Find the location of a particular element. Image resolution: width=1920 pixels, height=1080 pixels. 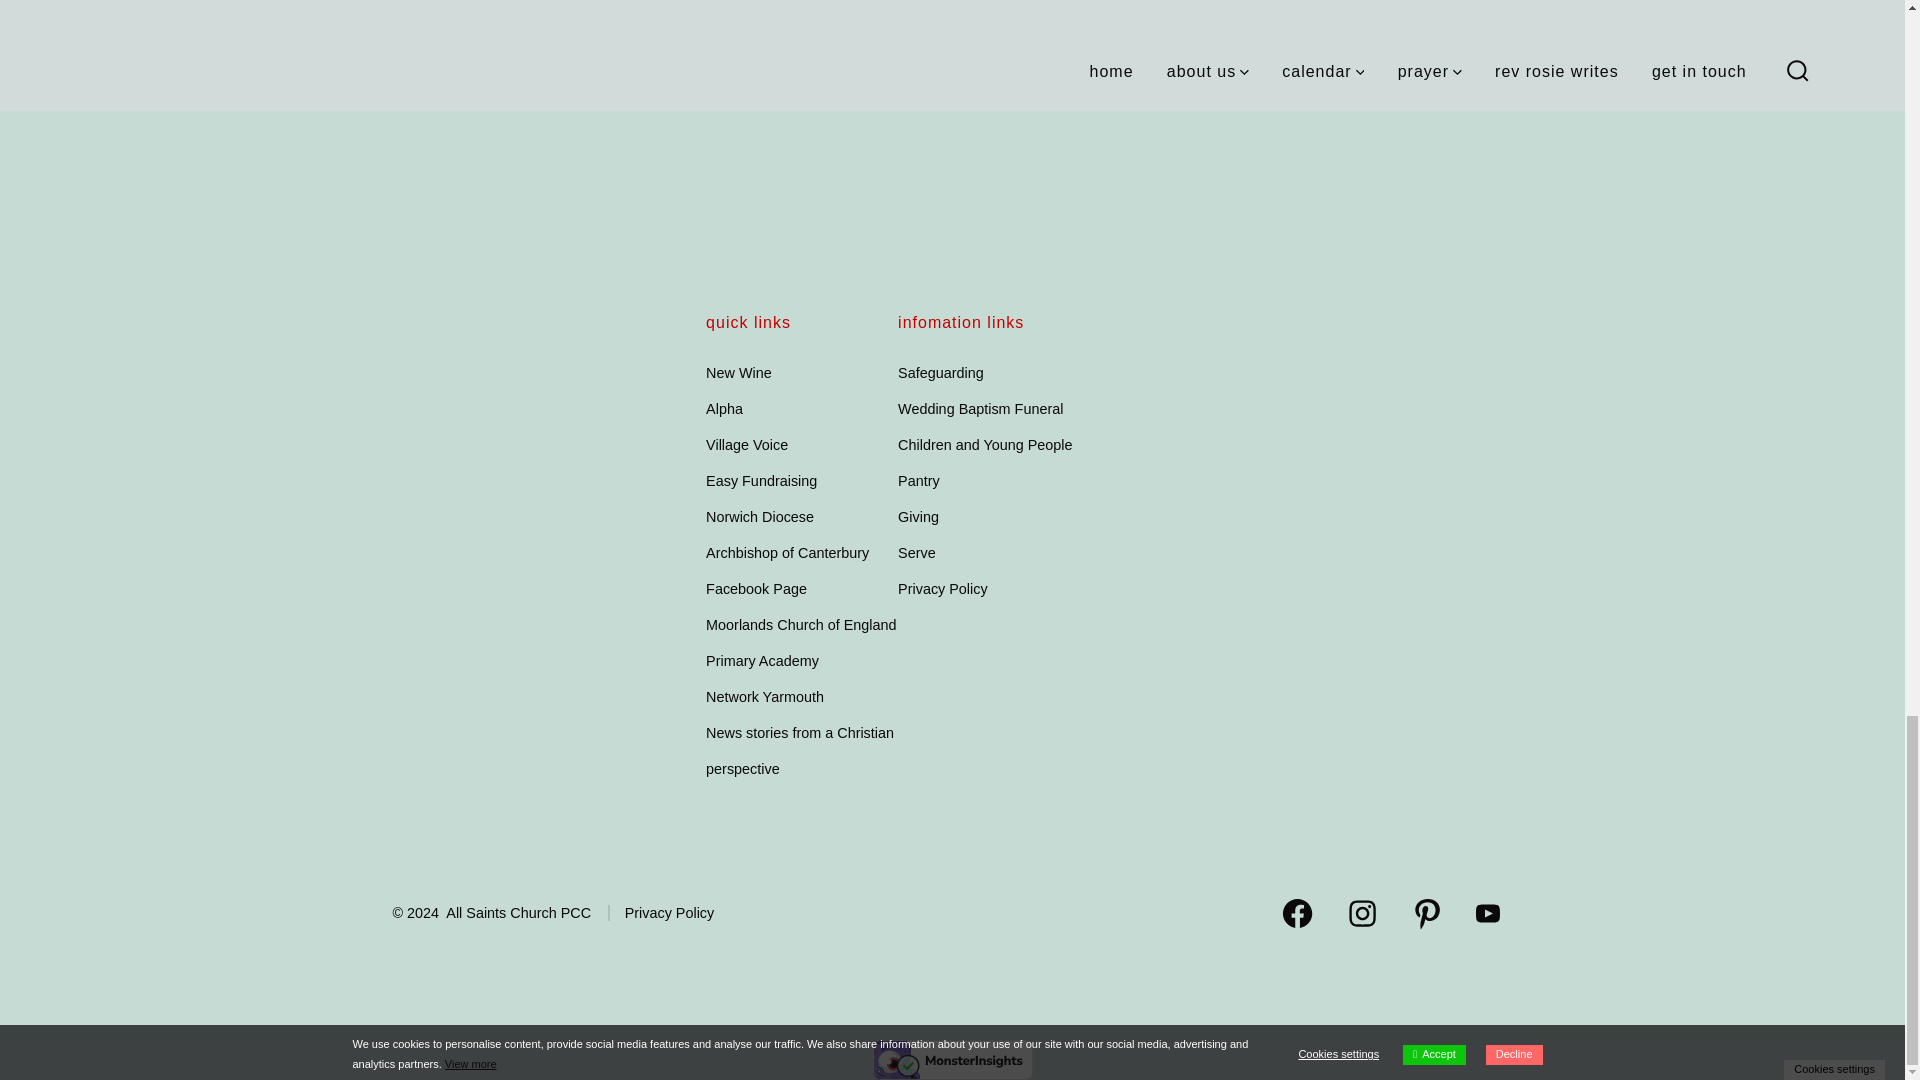

Archbishop of Canterbury Facebook Page is located at coordinates (788, 571).